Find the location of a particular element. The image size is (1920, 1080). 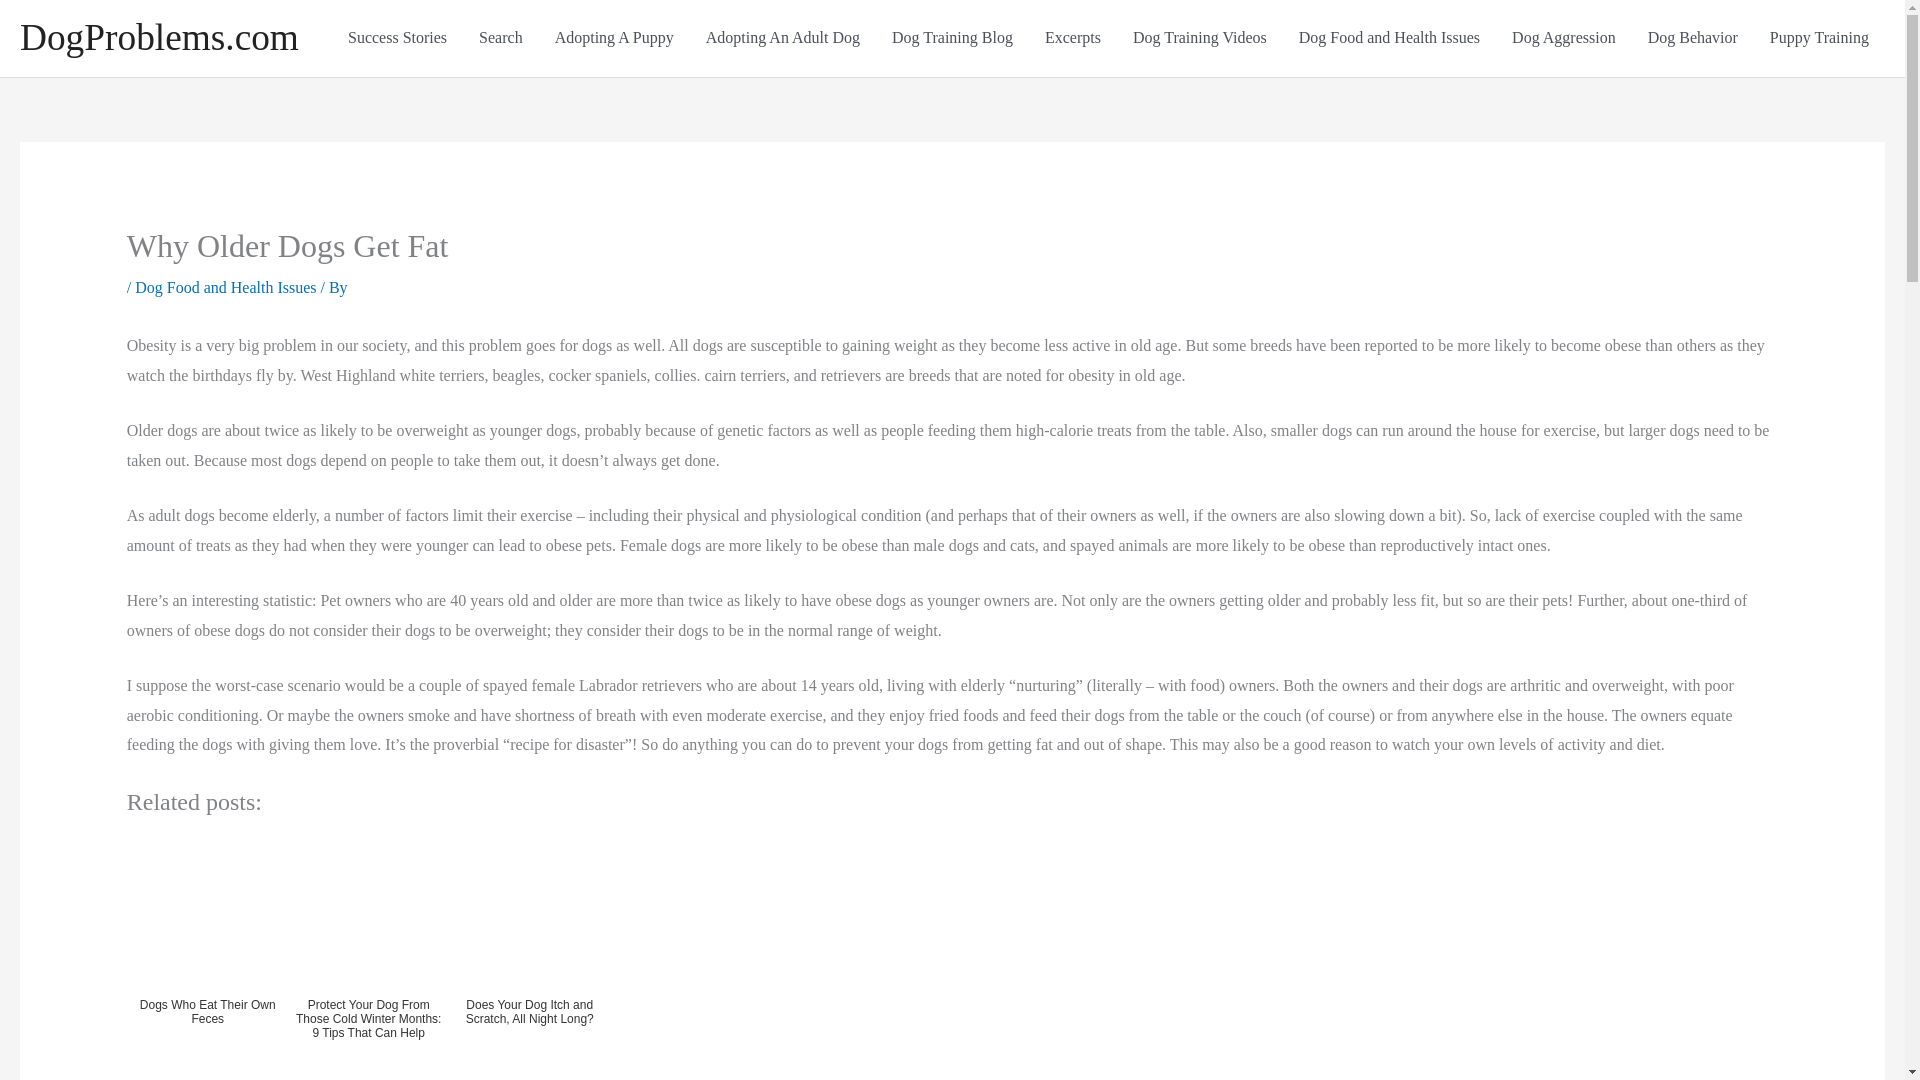

Puppy Training is located at coordinates (1820, 38).